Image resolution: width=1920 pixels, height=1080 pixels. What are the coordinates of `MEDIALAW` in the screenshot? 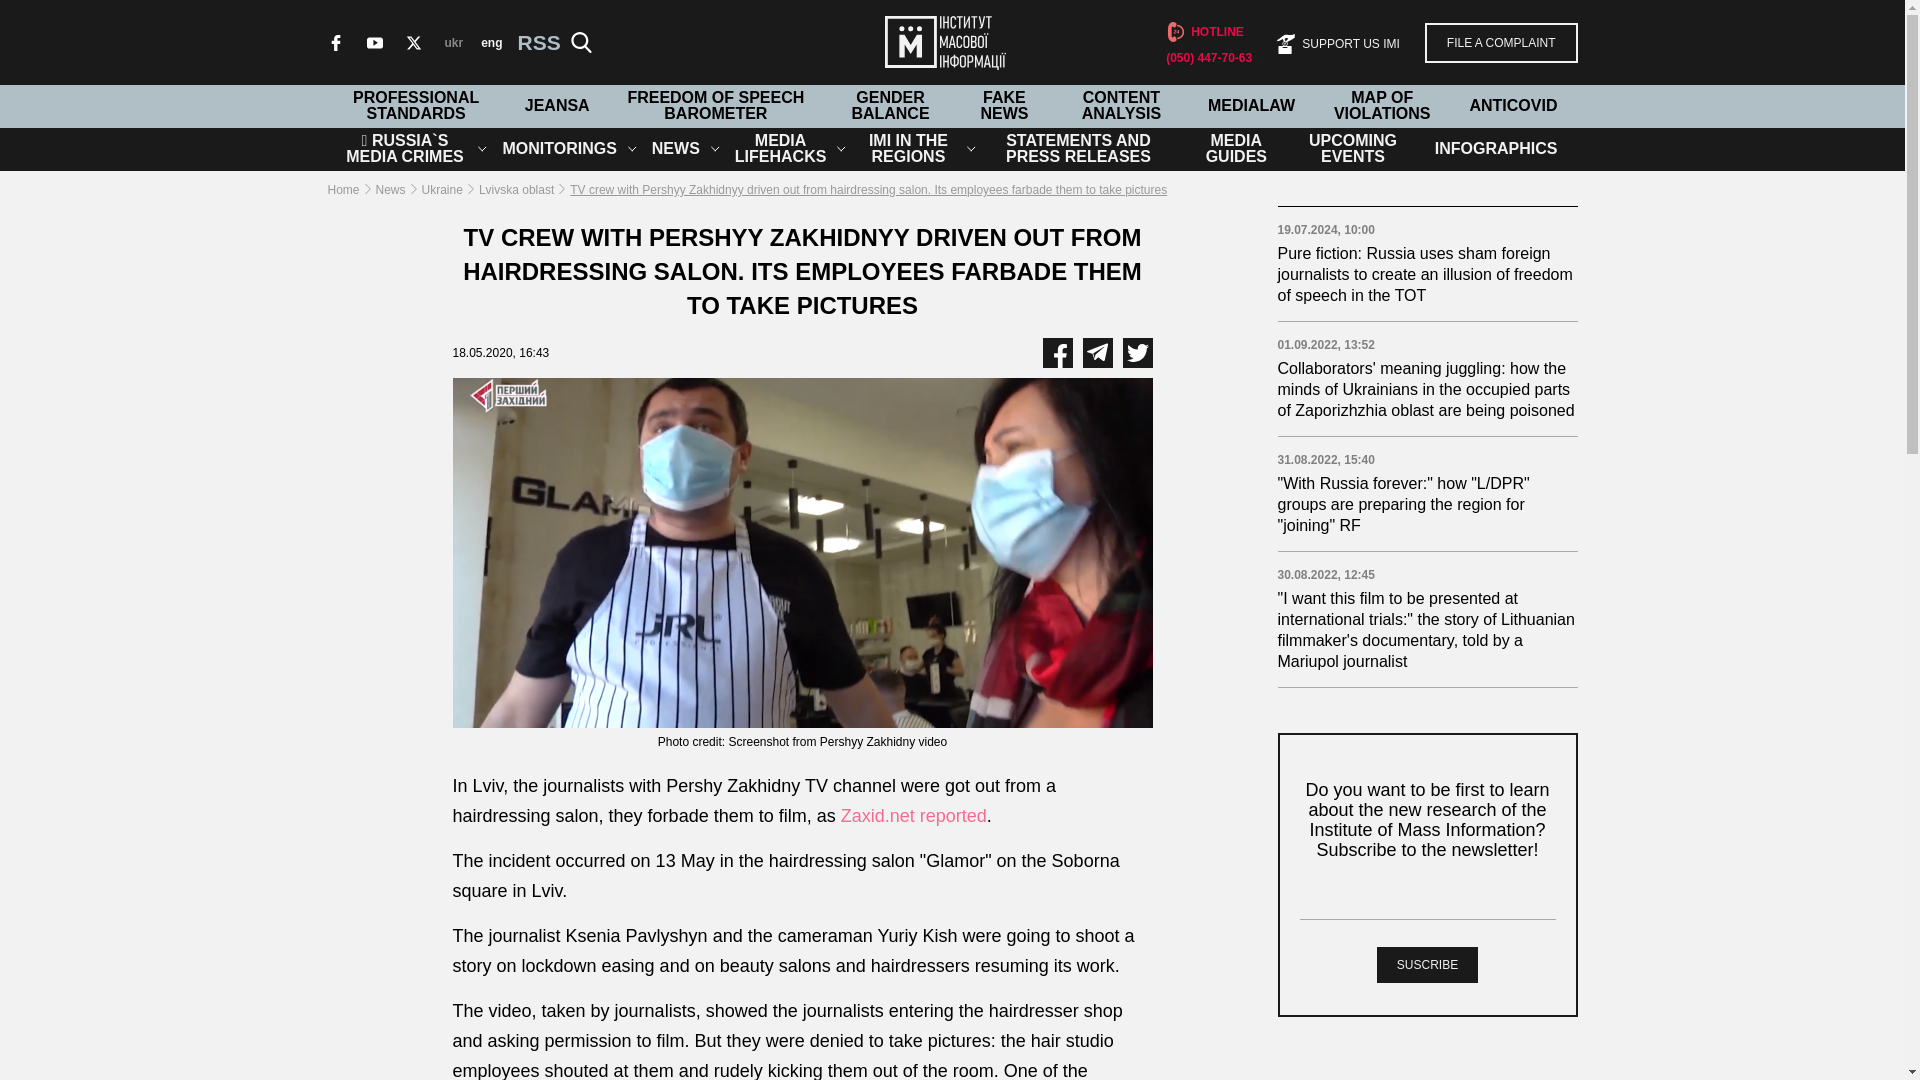 It's located at (1250, 106).